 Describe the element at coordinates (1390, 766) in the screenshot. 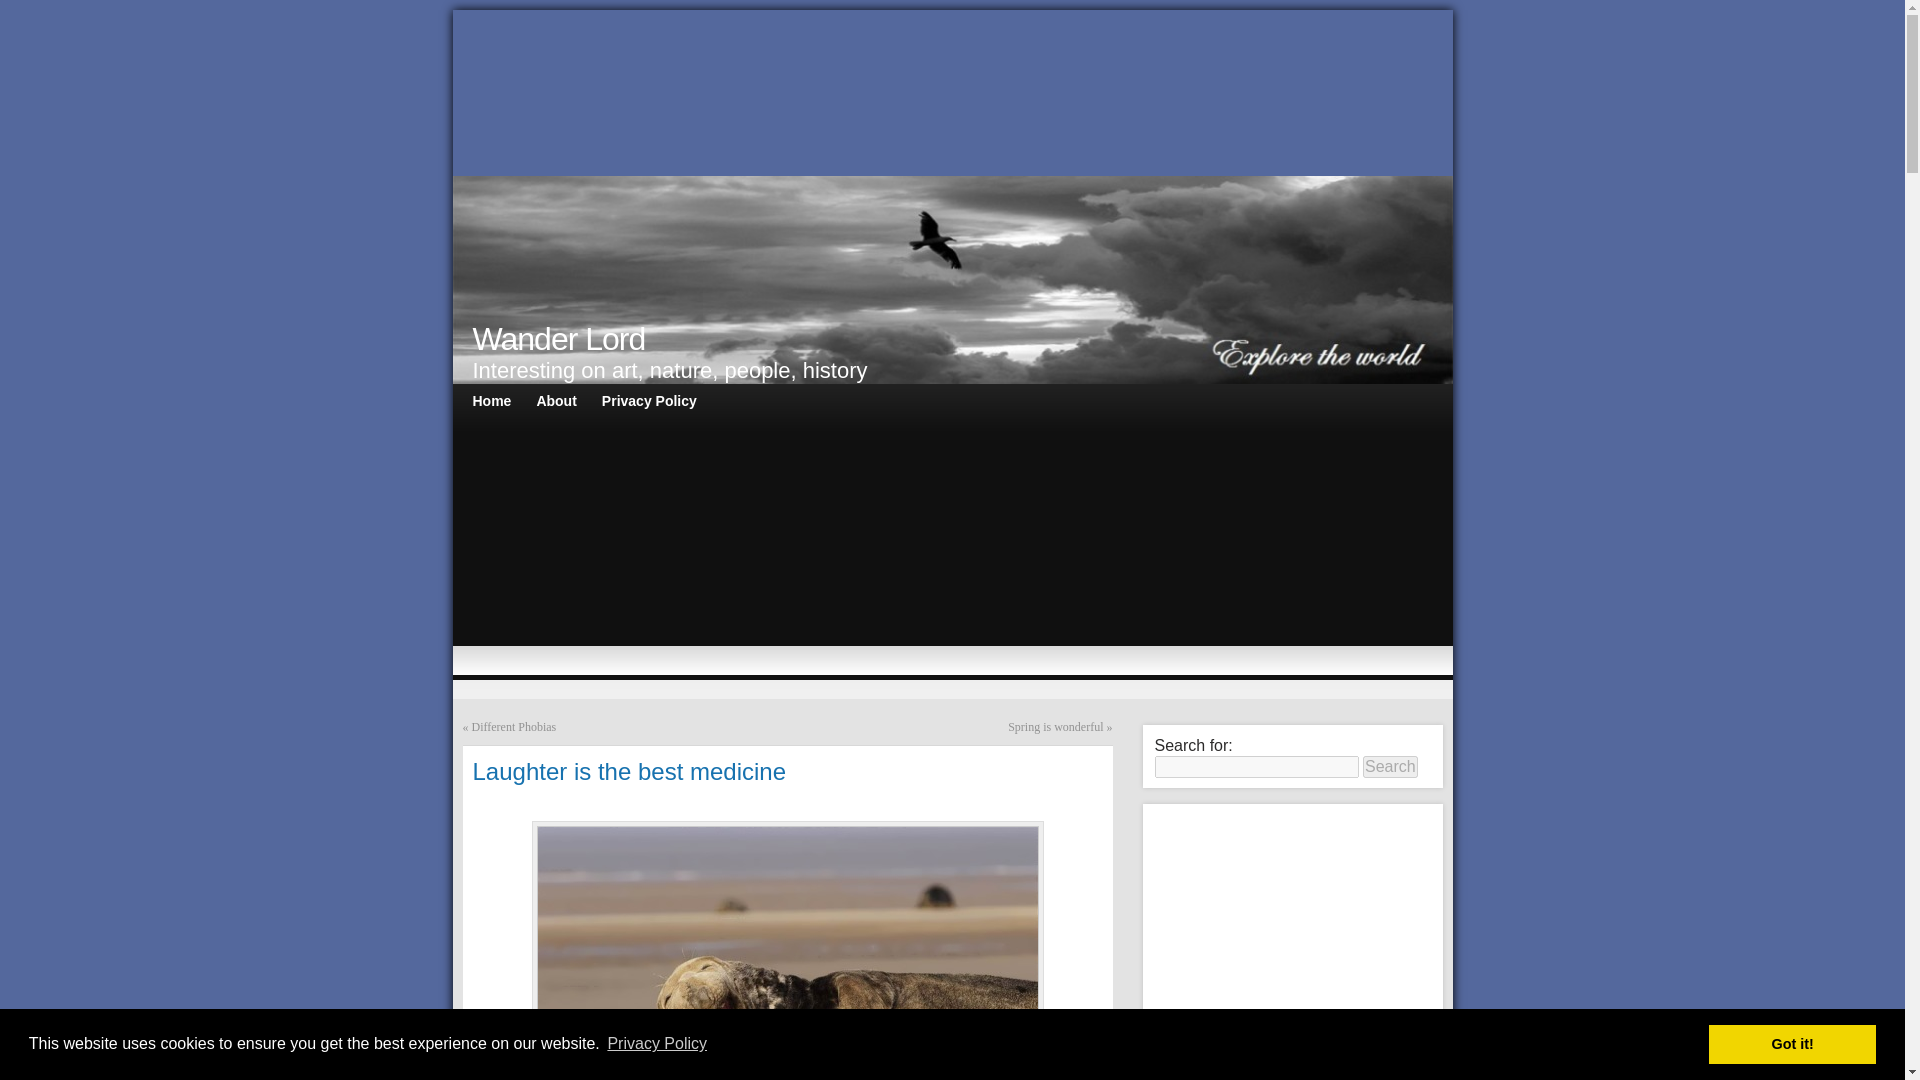

I see `Search` at that location.